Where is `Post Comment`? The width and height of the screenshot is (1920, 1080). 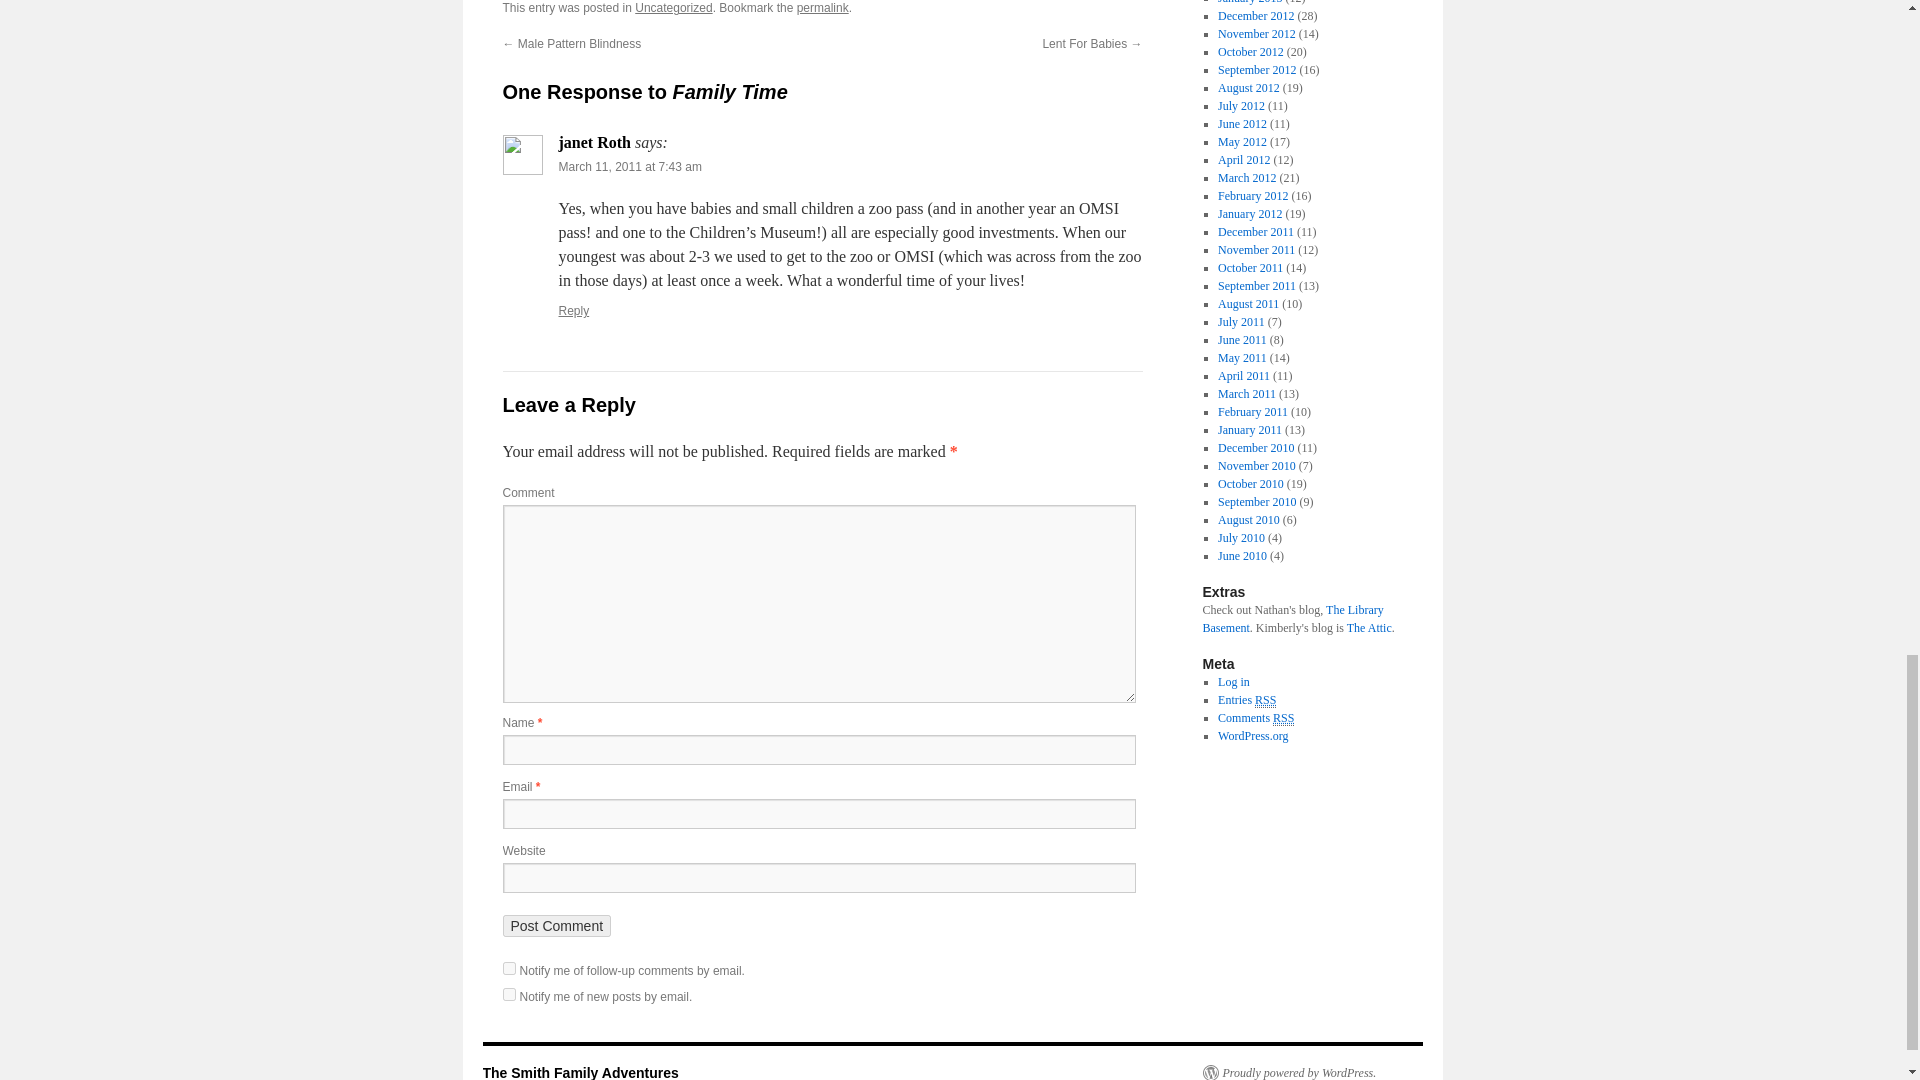
Post Comment is located at coordinates (556, 926).